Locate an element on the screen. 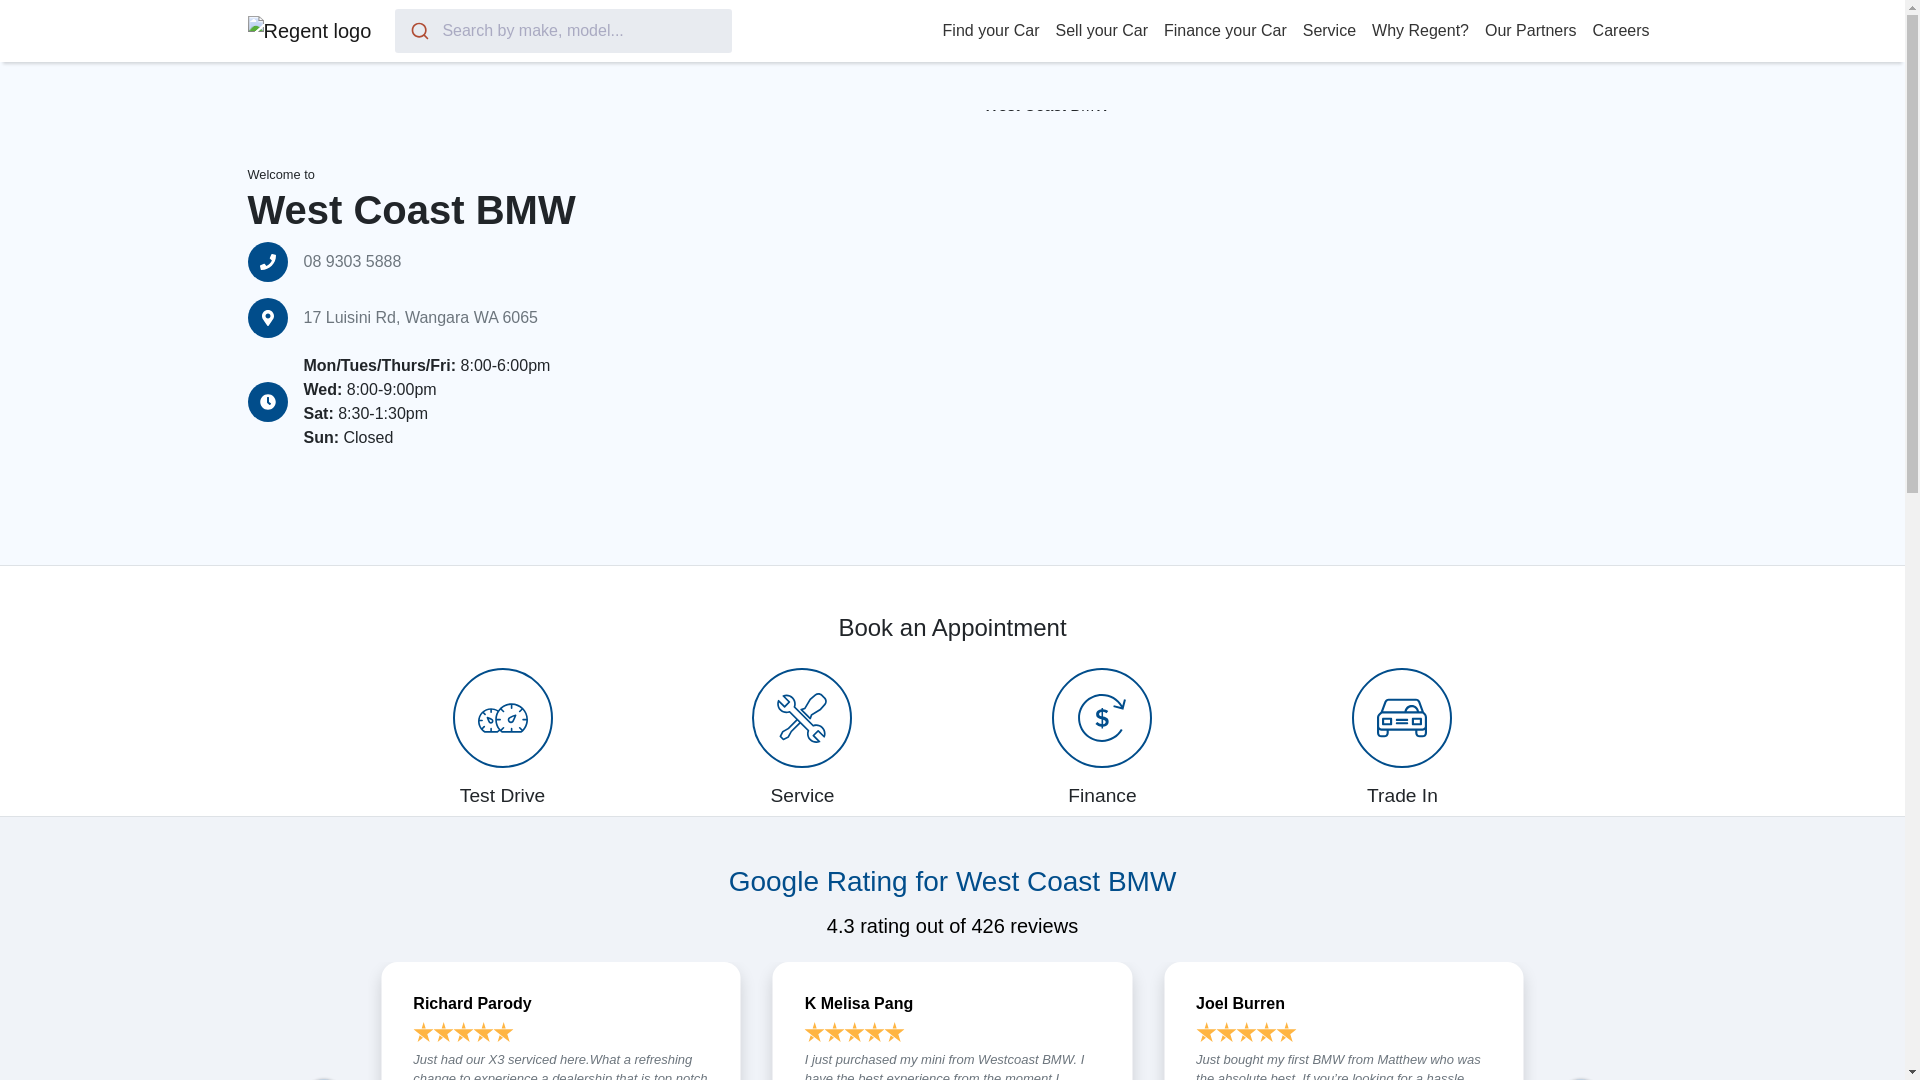 This screenshot has height=1080, width=1920. Careers is located at coordinates (1622, 30).